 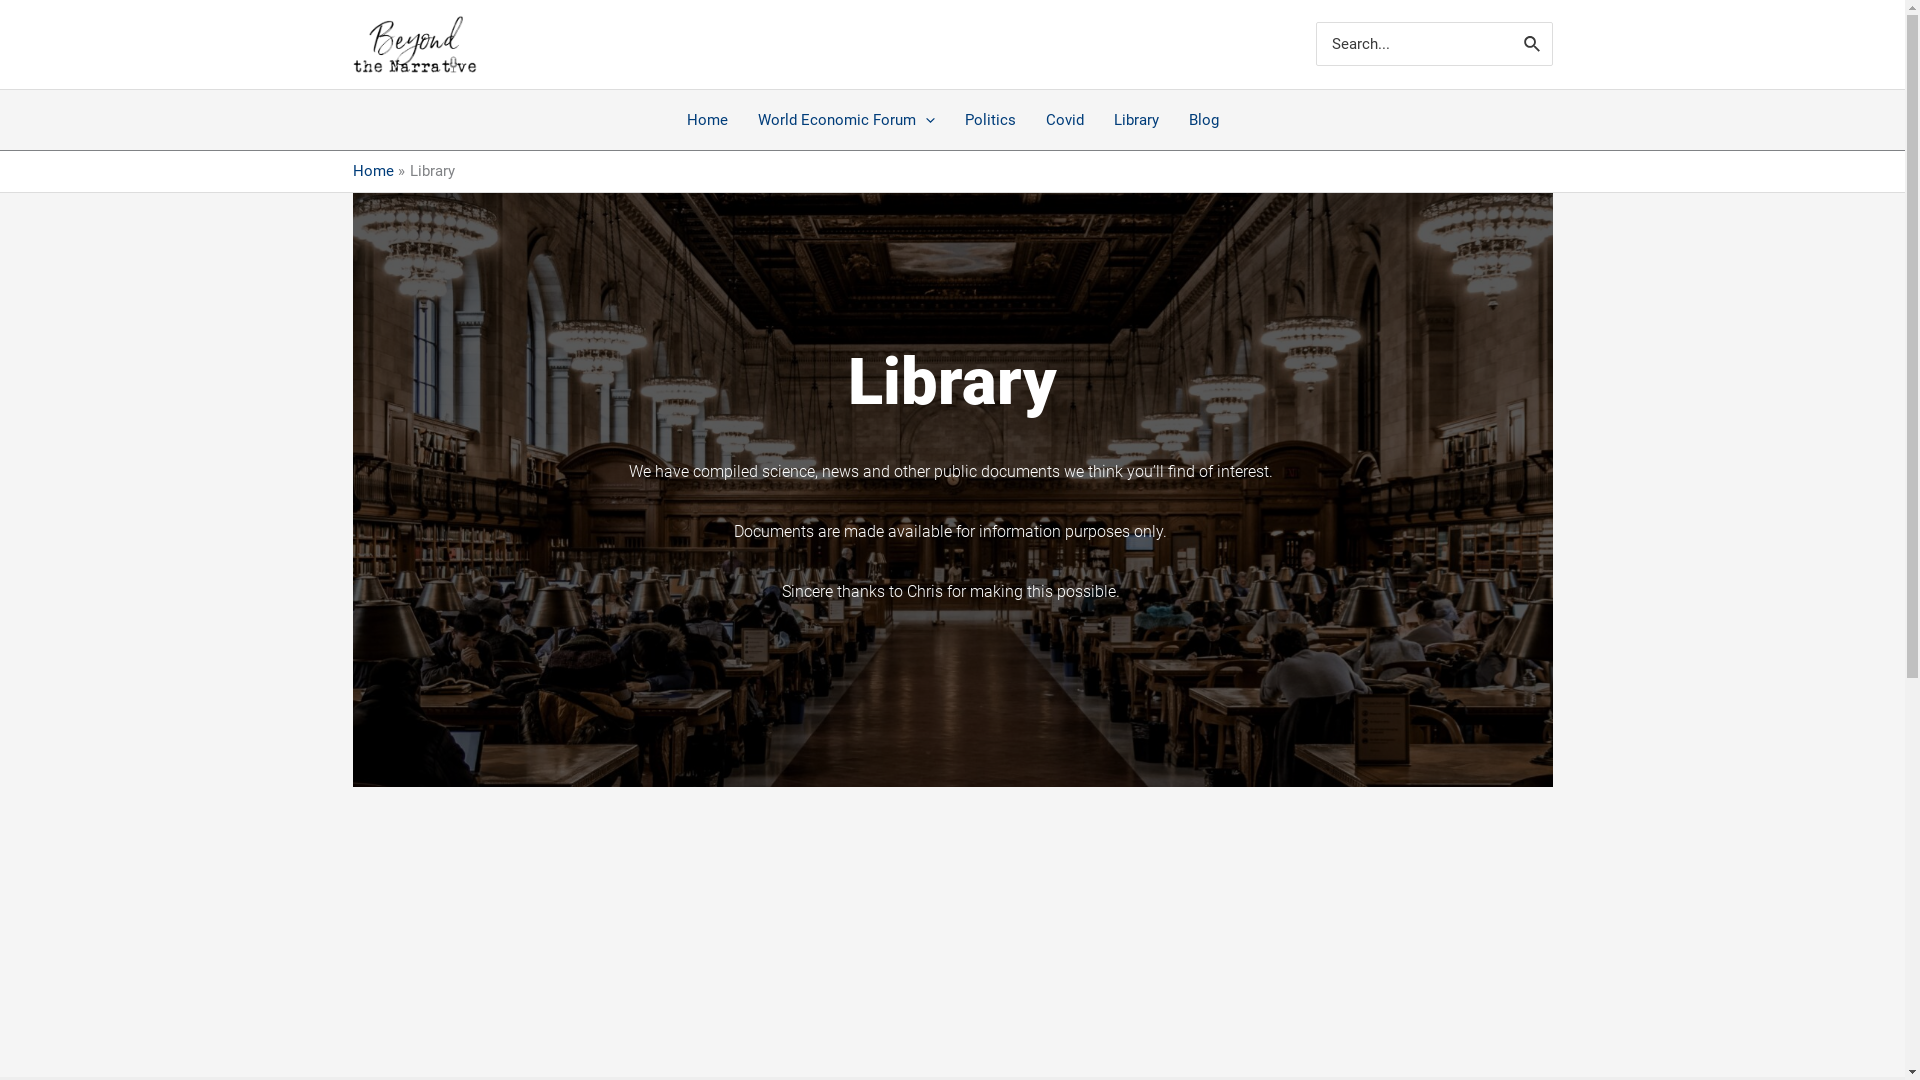 I want to click on Library, so click(x=1136, y=120).